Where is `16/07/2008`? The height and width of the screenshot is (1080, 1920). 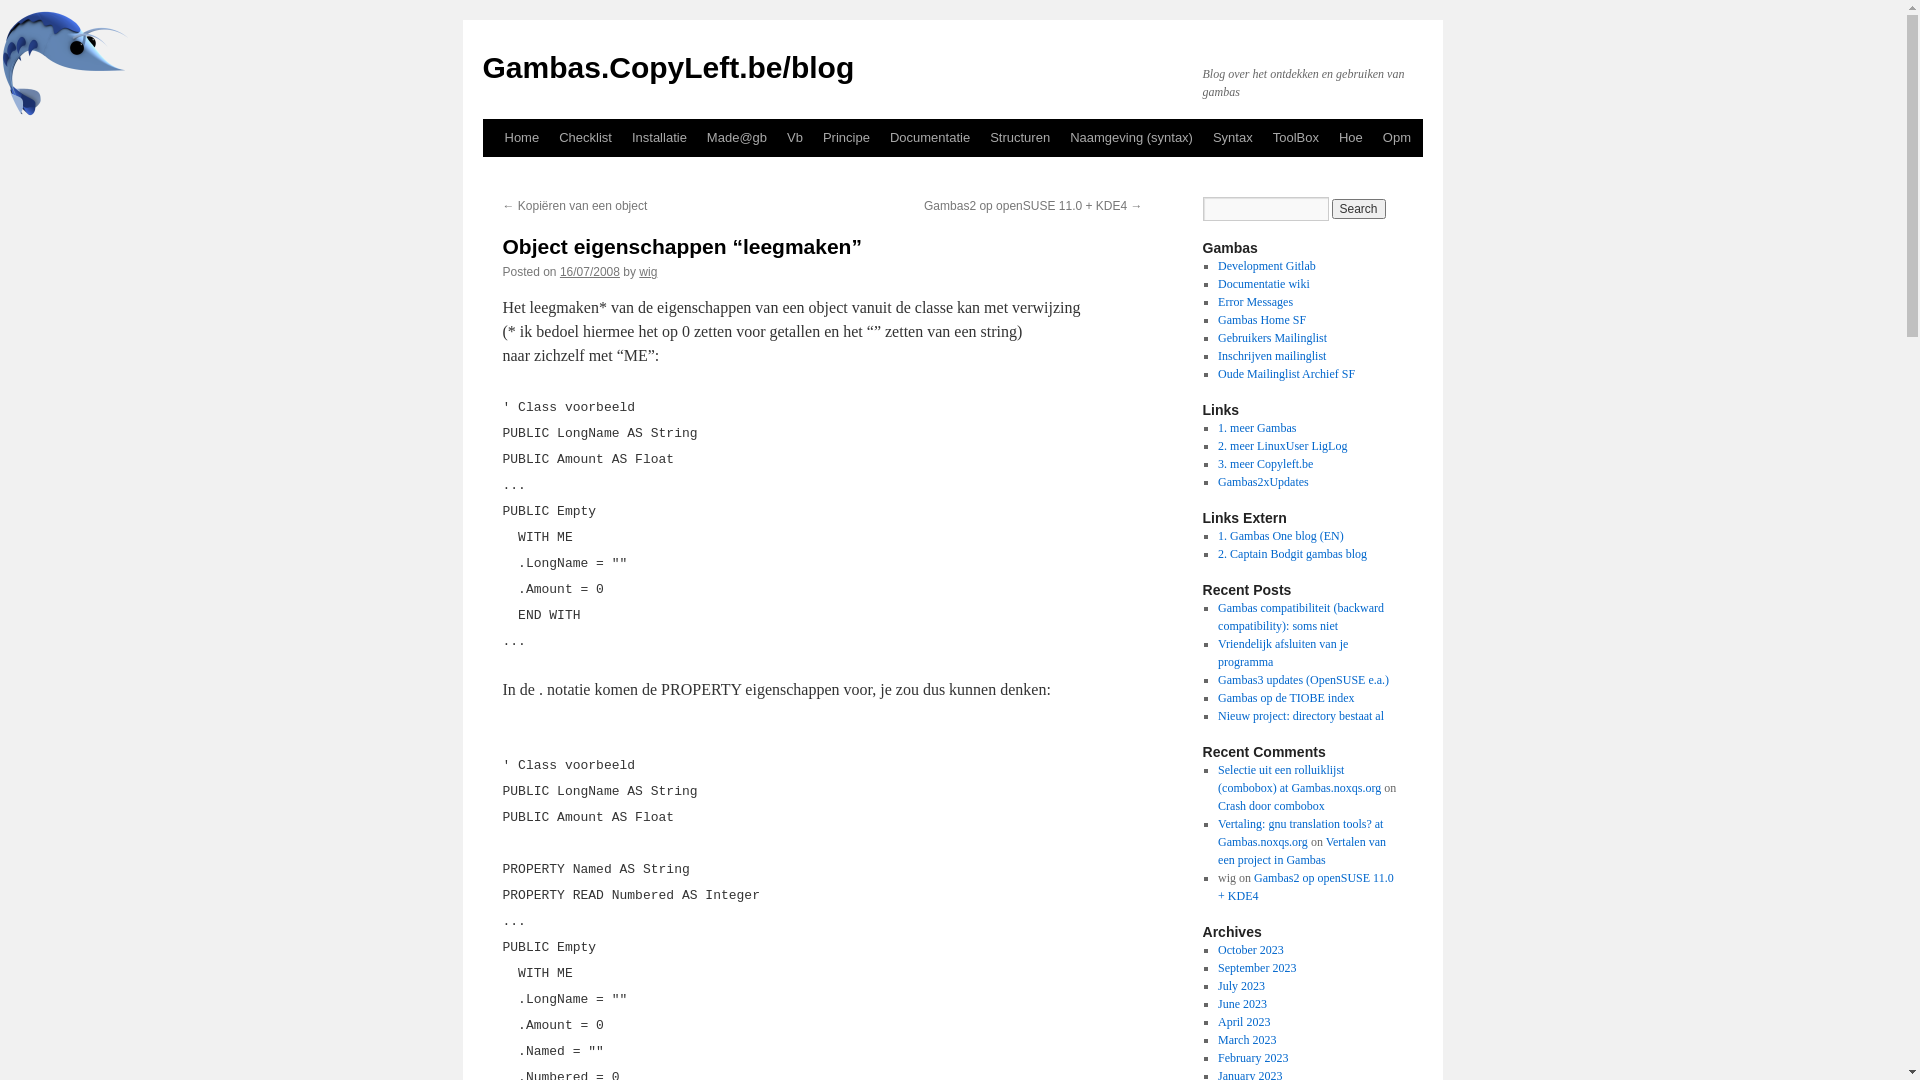 16/07/2008 is located at coordinates (590, 272).